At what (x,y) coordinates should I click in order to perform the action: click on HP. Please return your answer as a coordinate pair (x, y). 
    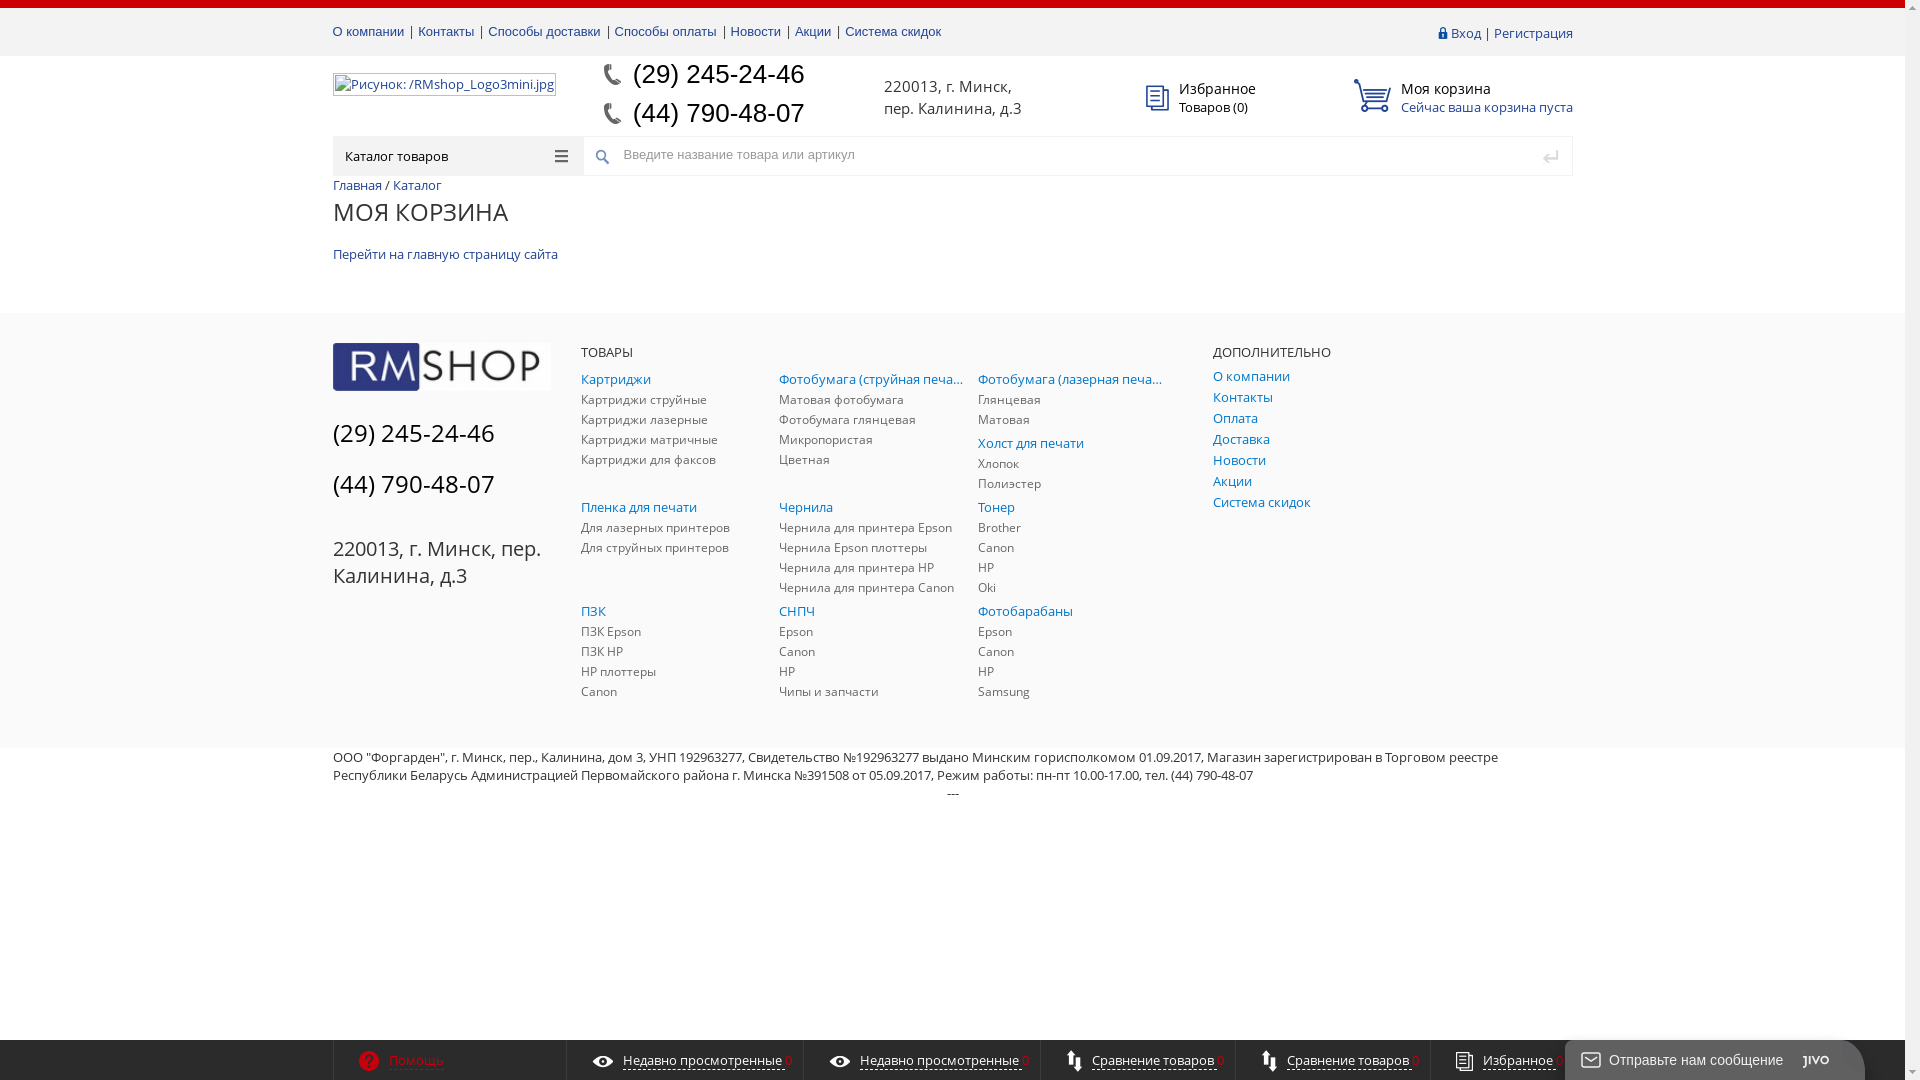
    Looking at the image, I should click on (874, 672).